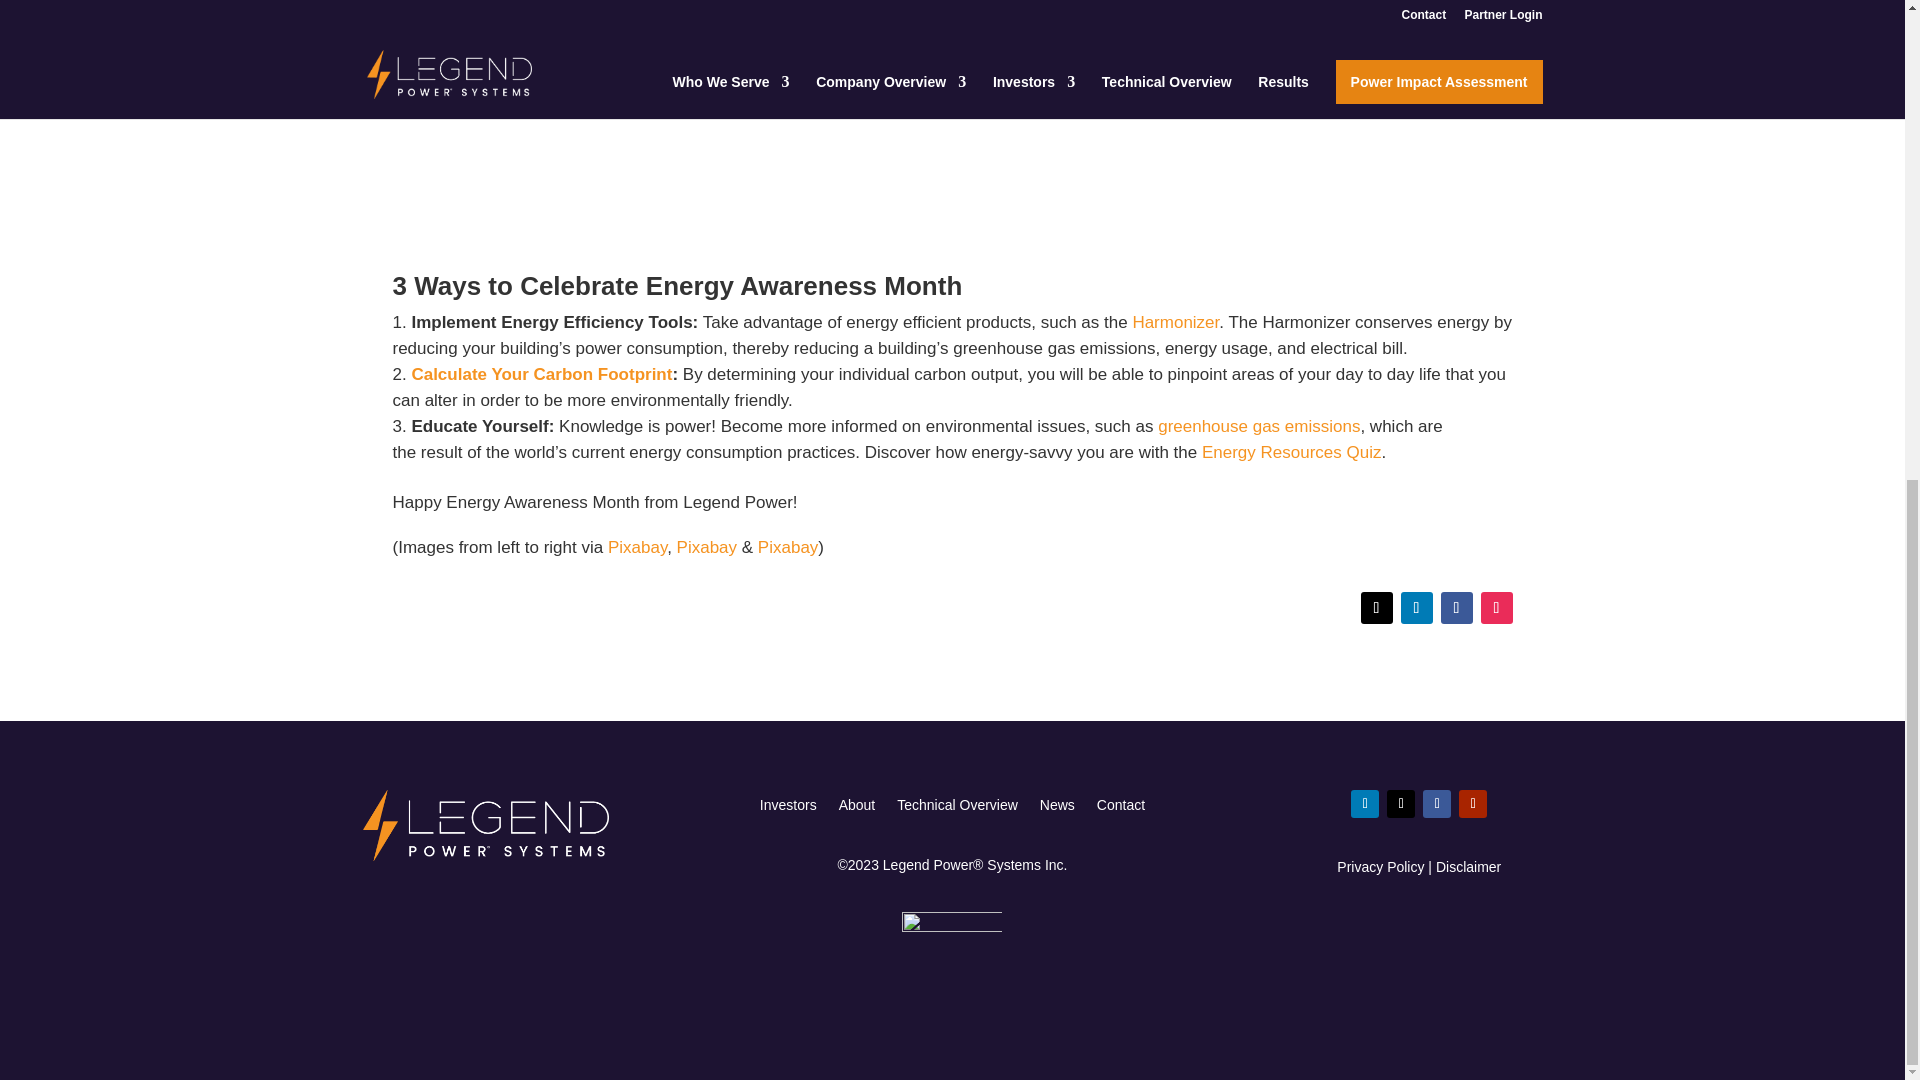  Describe the element at coordinates (1456, 608) in the screenshot. I see `Follow on Facebook` at that location.